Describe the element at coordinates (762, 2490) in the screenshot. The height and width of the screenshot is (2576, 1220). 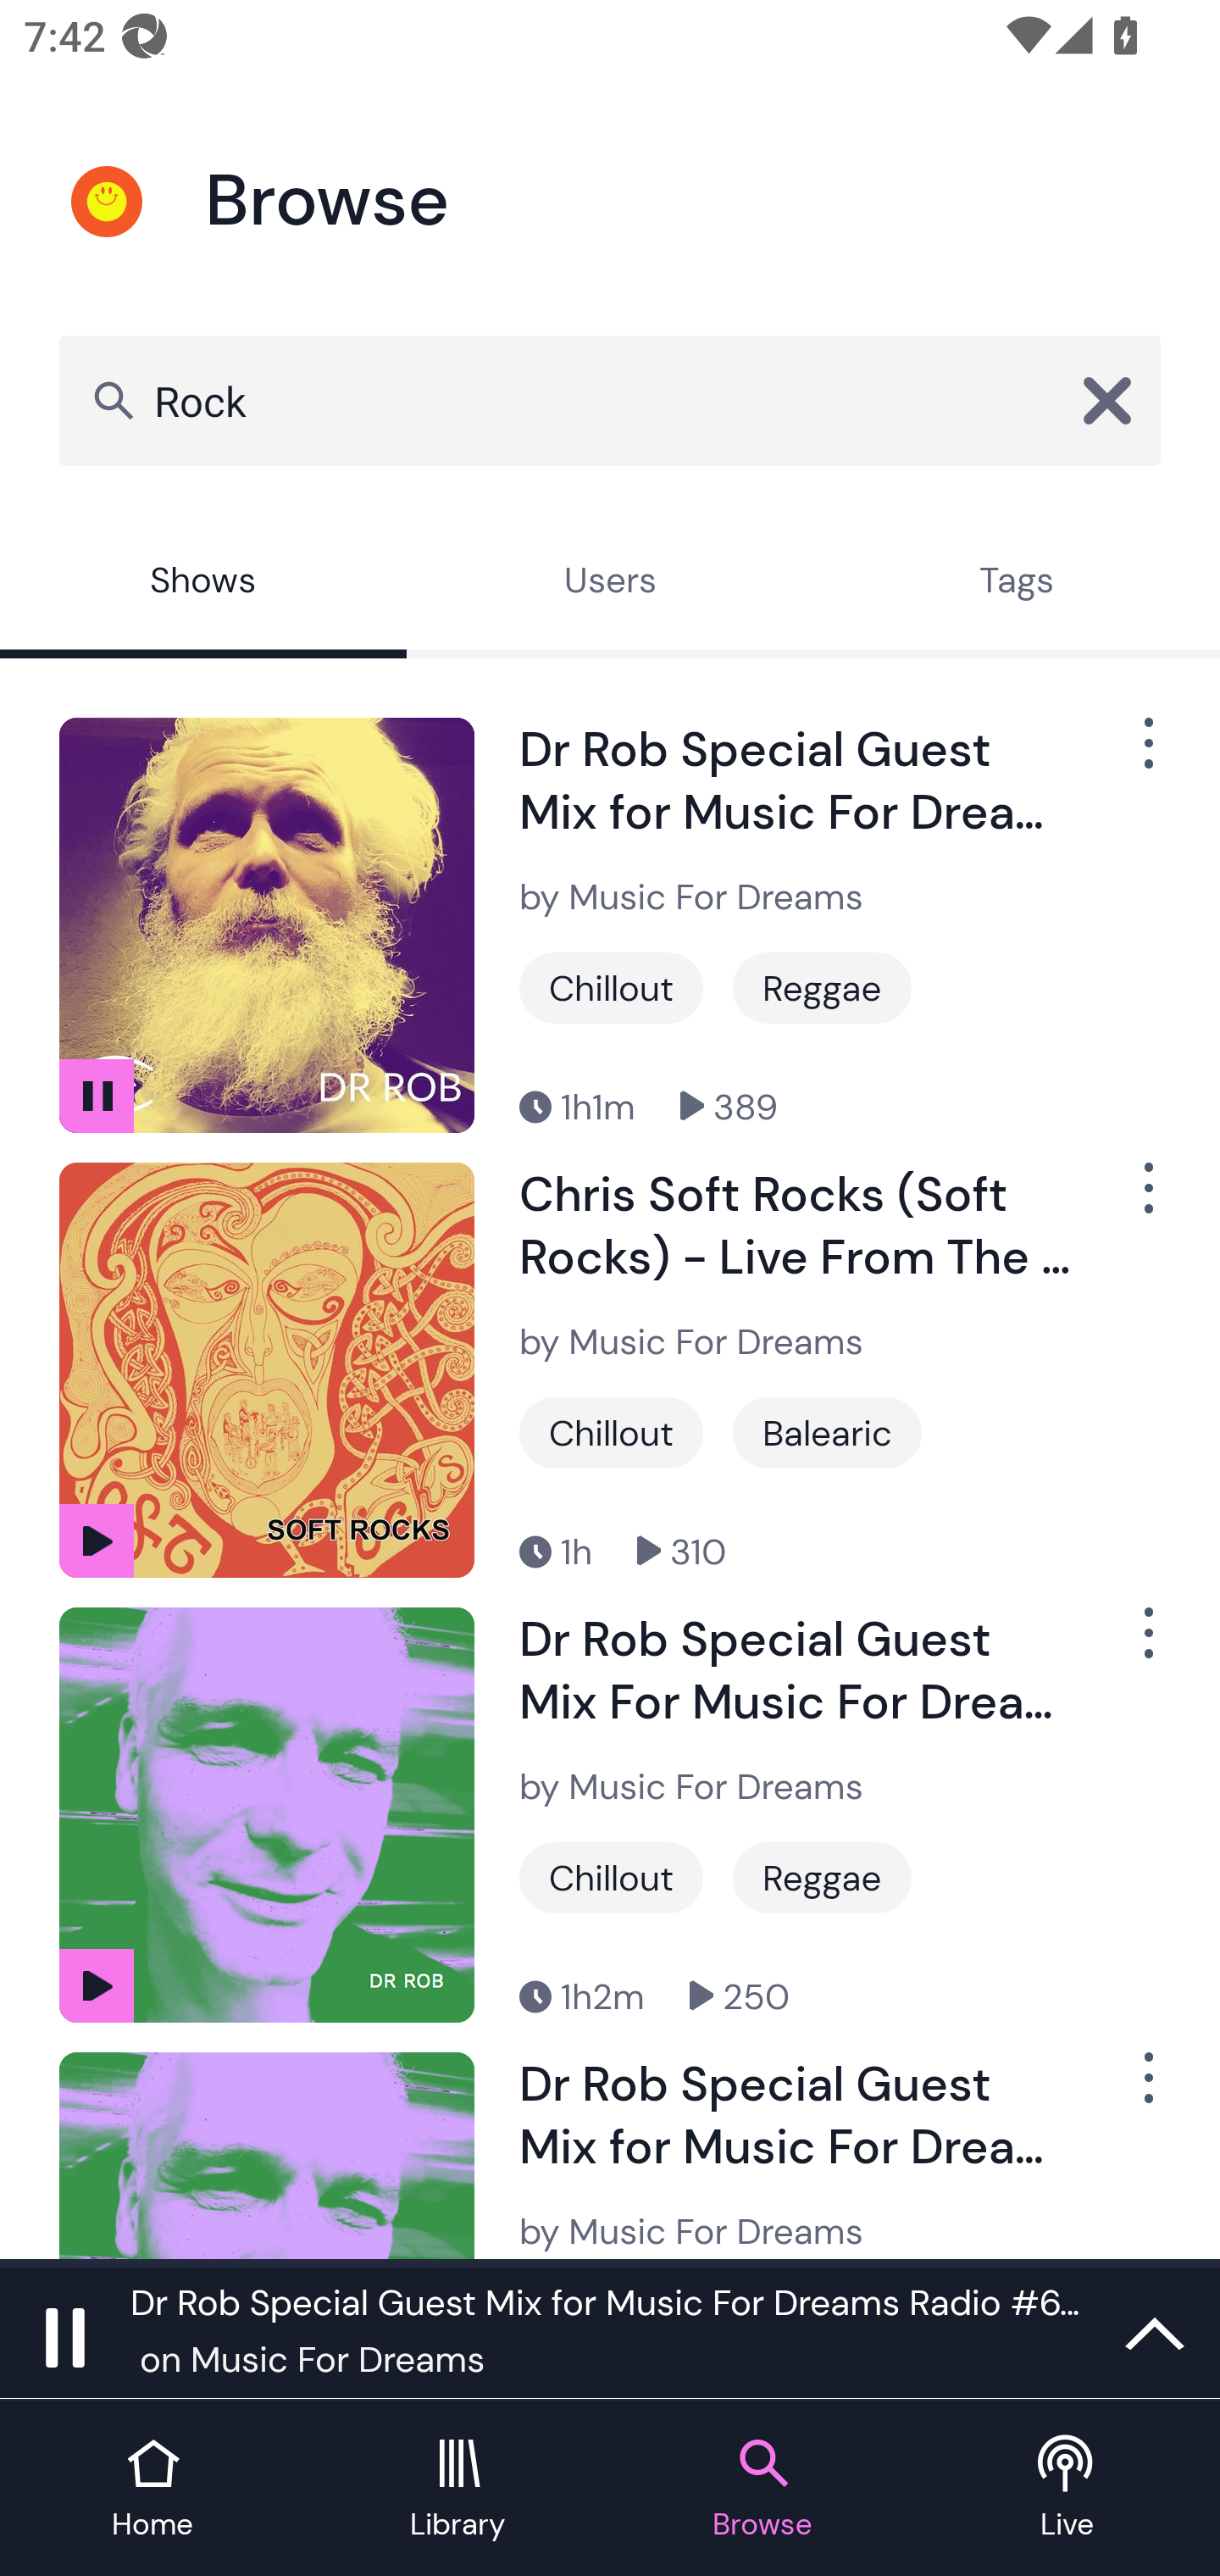
I see `Browse tab Browse` at that location.